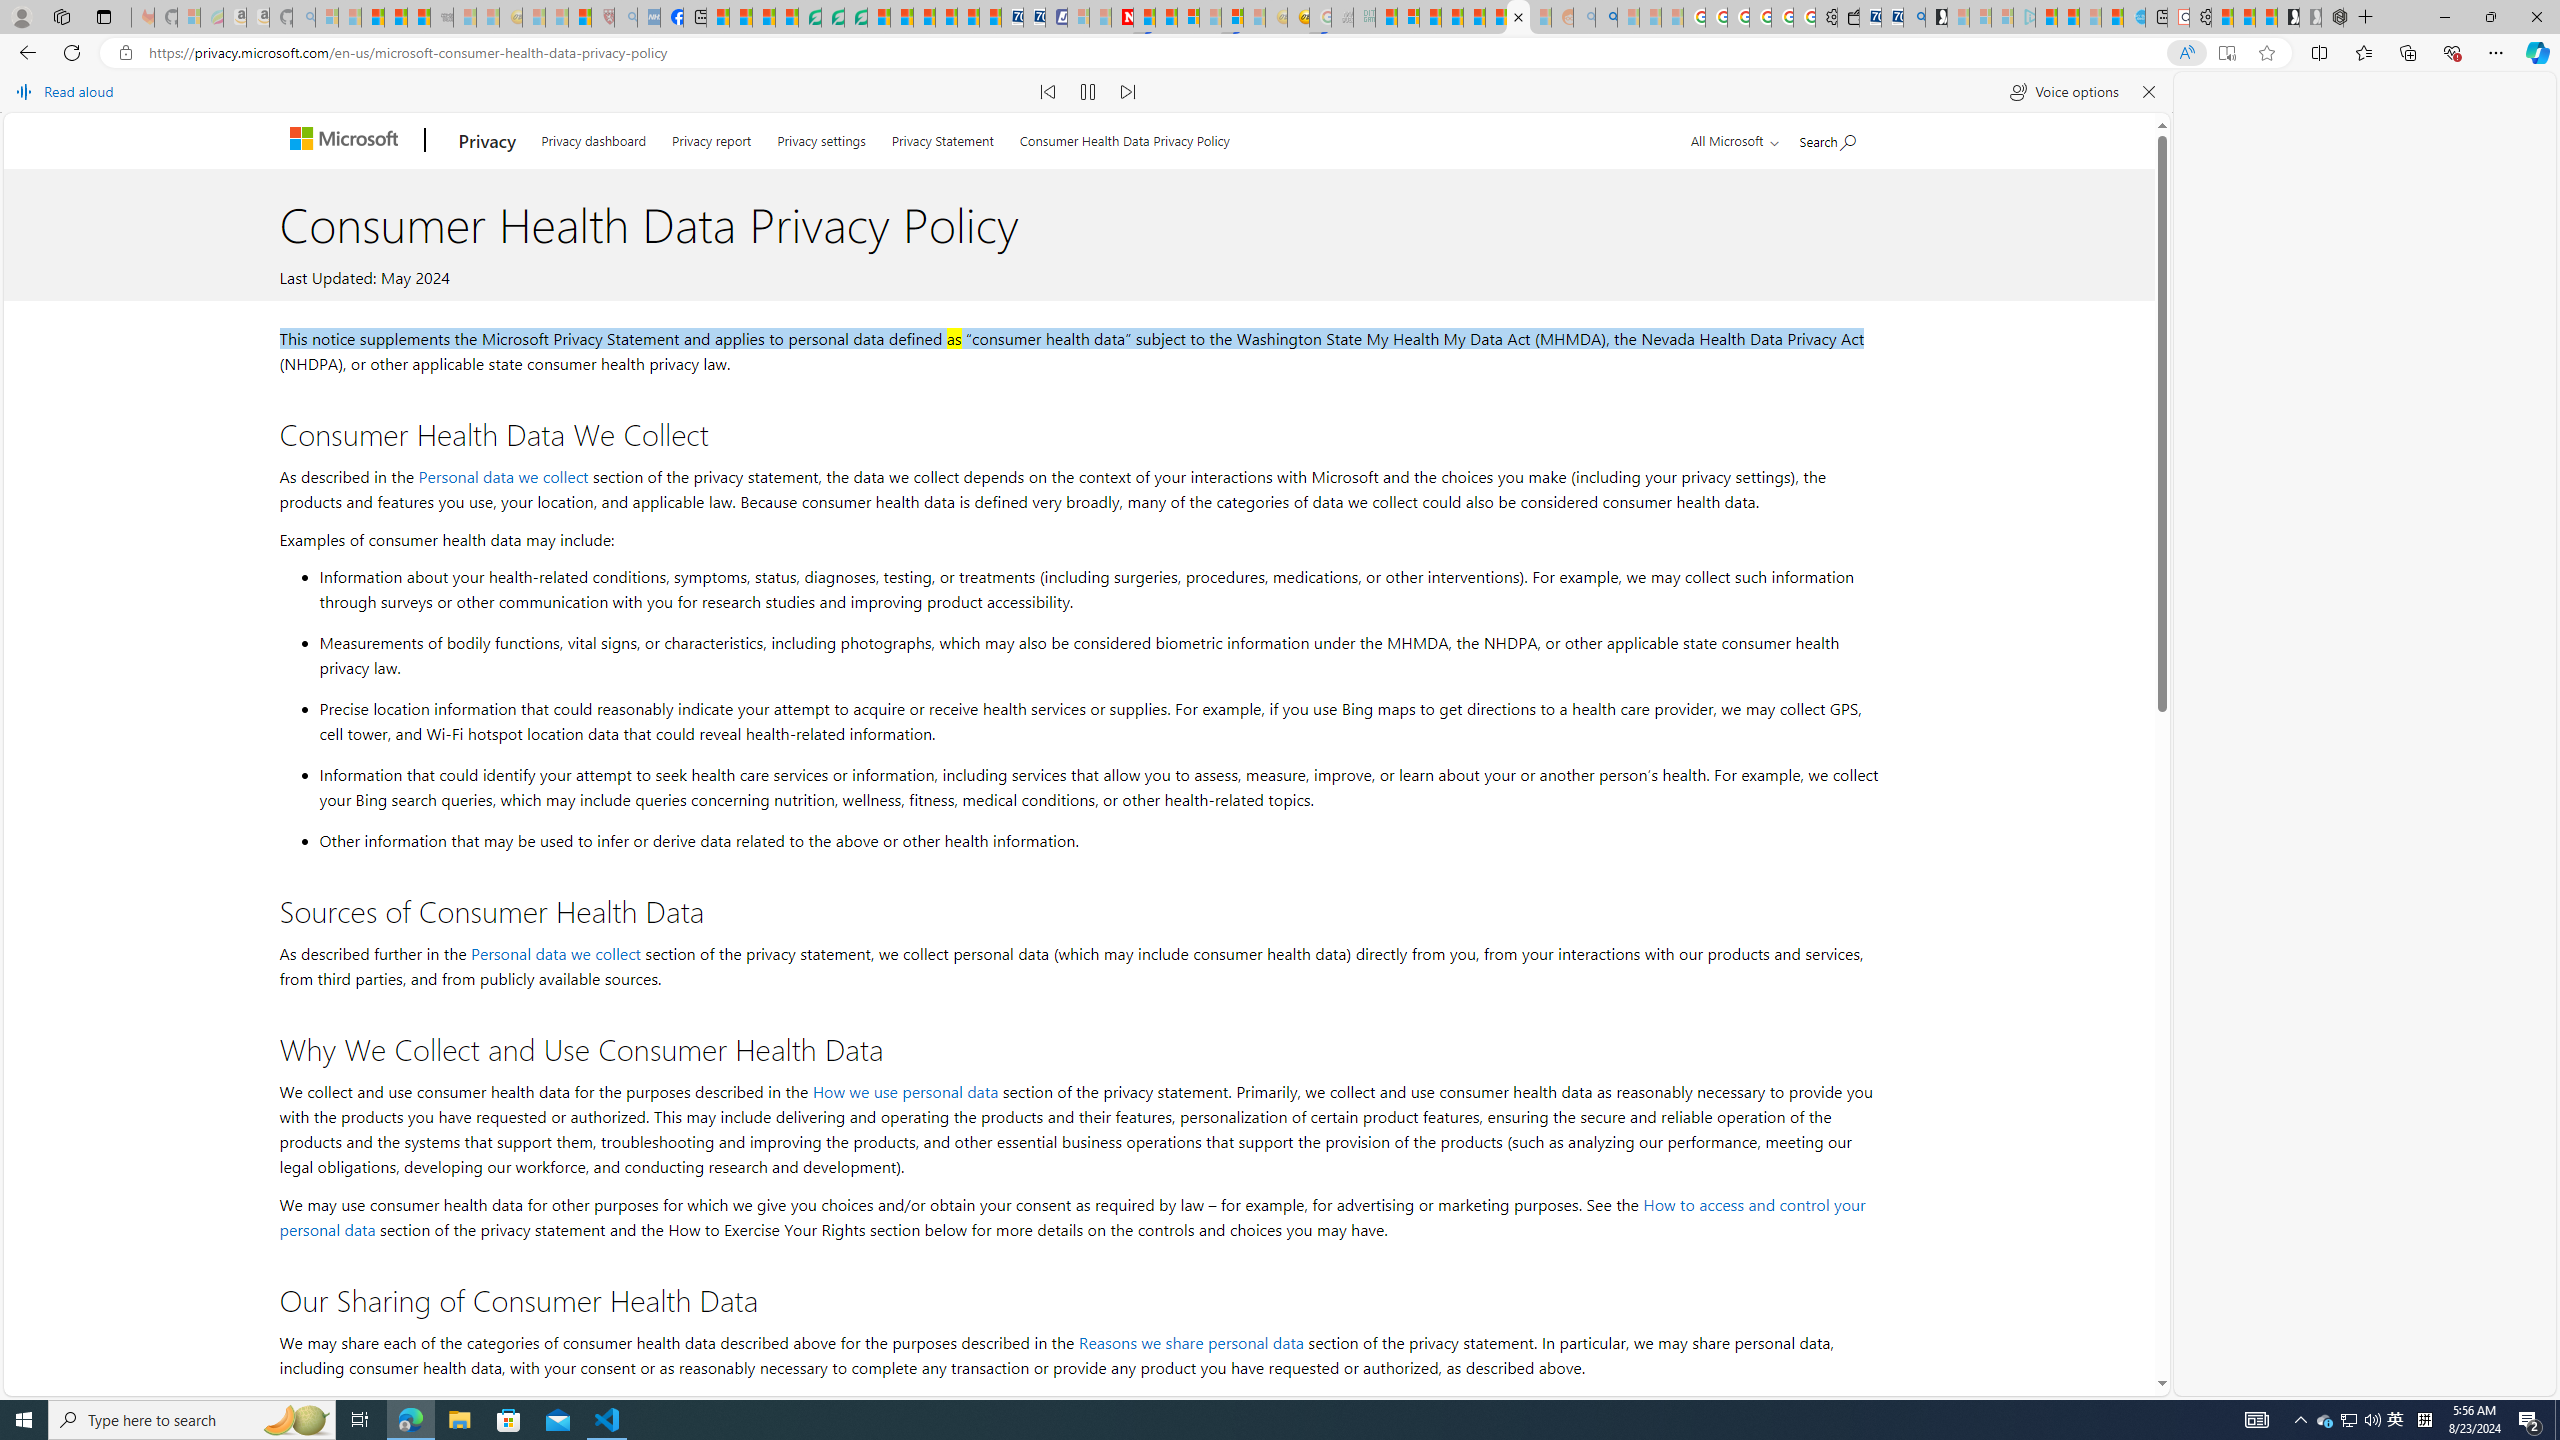 This screenshot has height=1440, width=2560. I want to click on Search Microsoft.com, so click(1828, 138).